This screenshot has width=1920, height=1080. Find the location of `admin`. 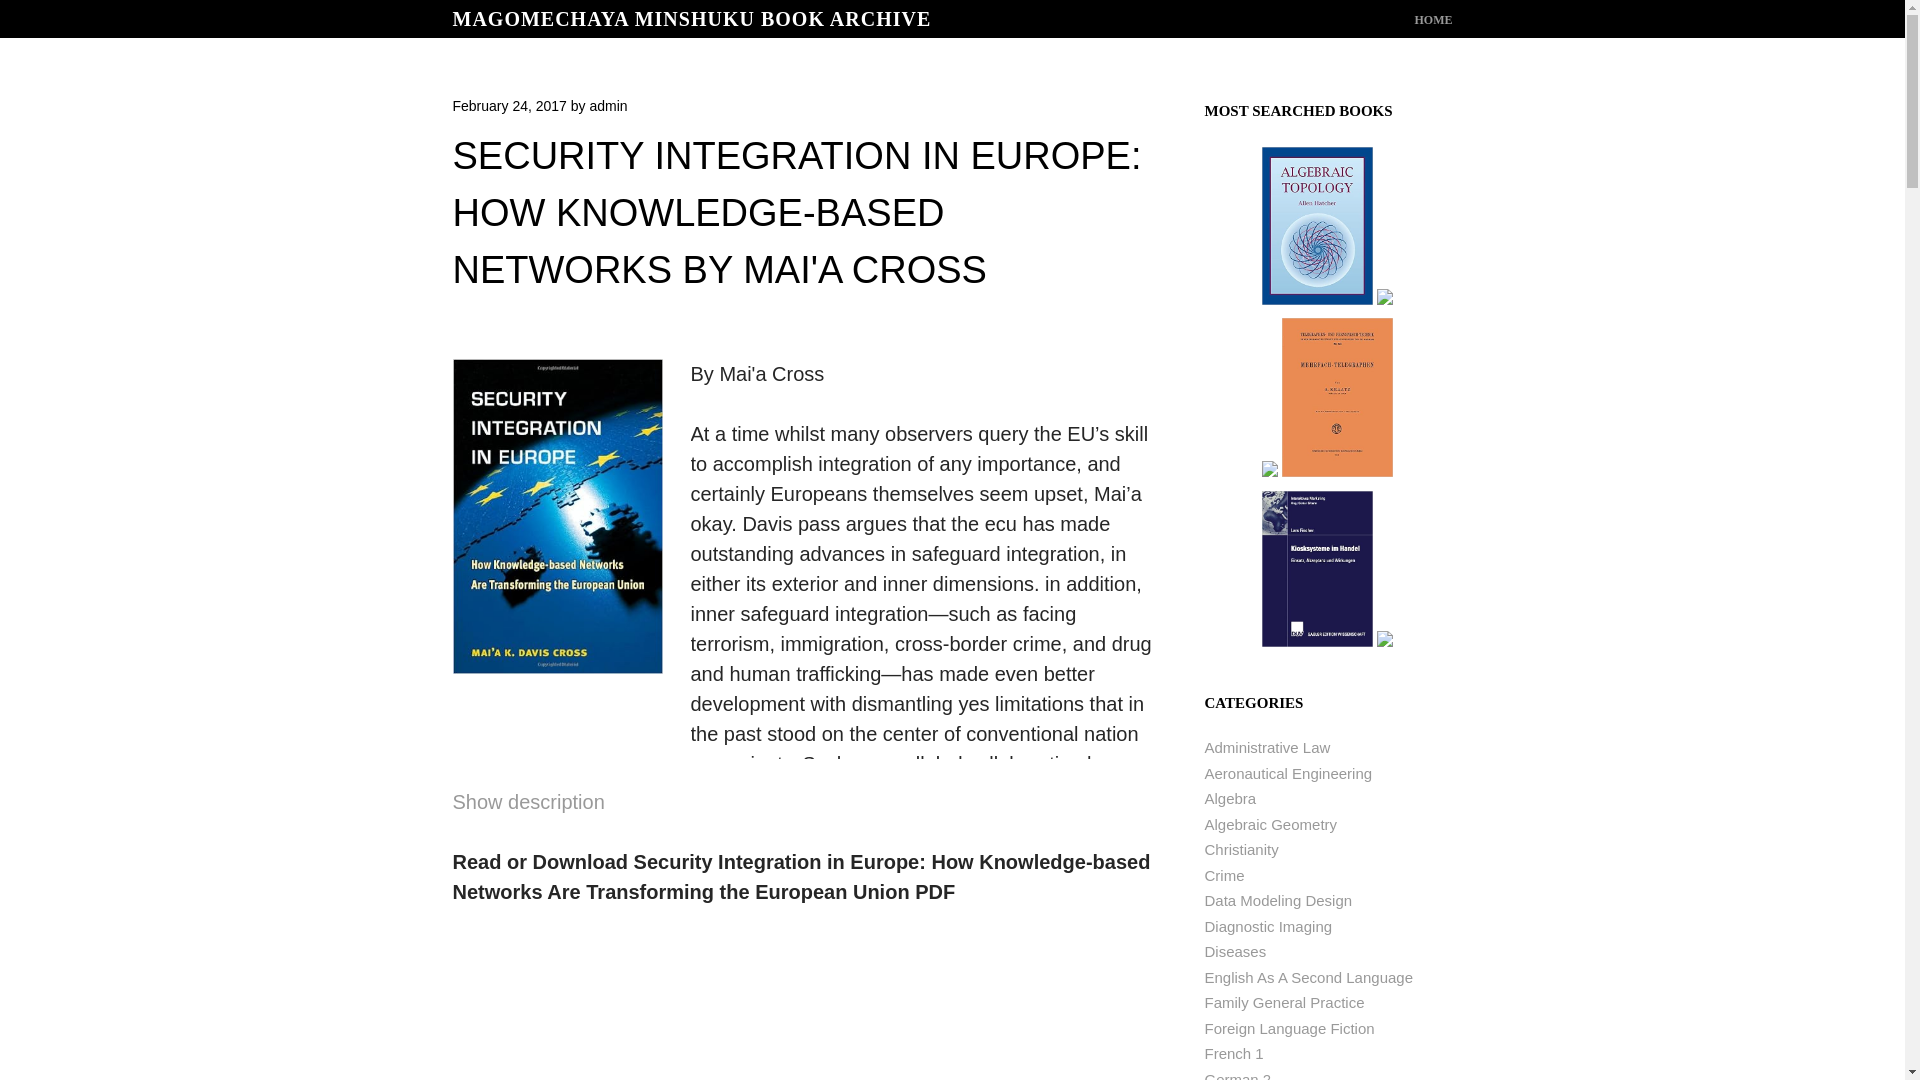

admin is located at coordinates (608, 106).